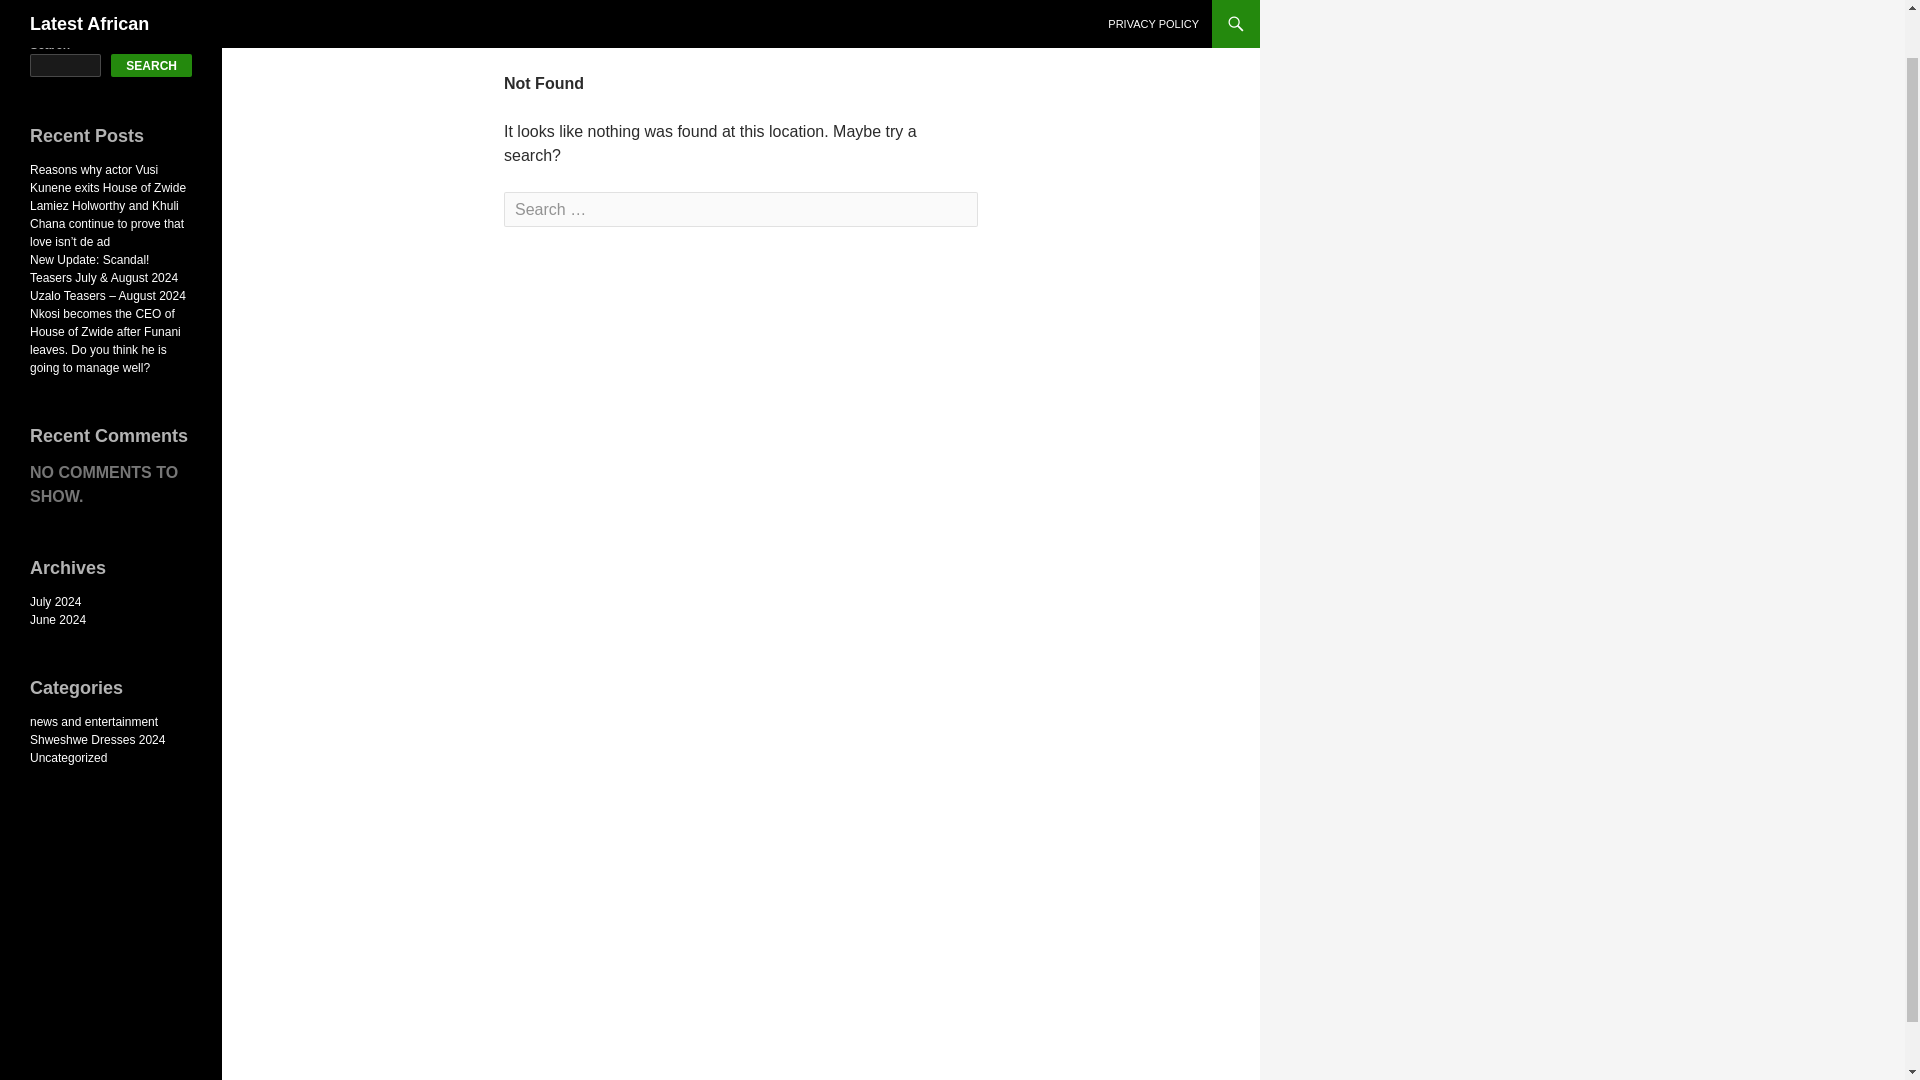 The image size is (1920, 1080). Describe the element at coordinates (98, 740) in the screenshot. I see `Shweshwe Dresses 2024` at that location.